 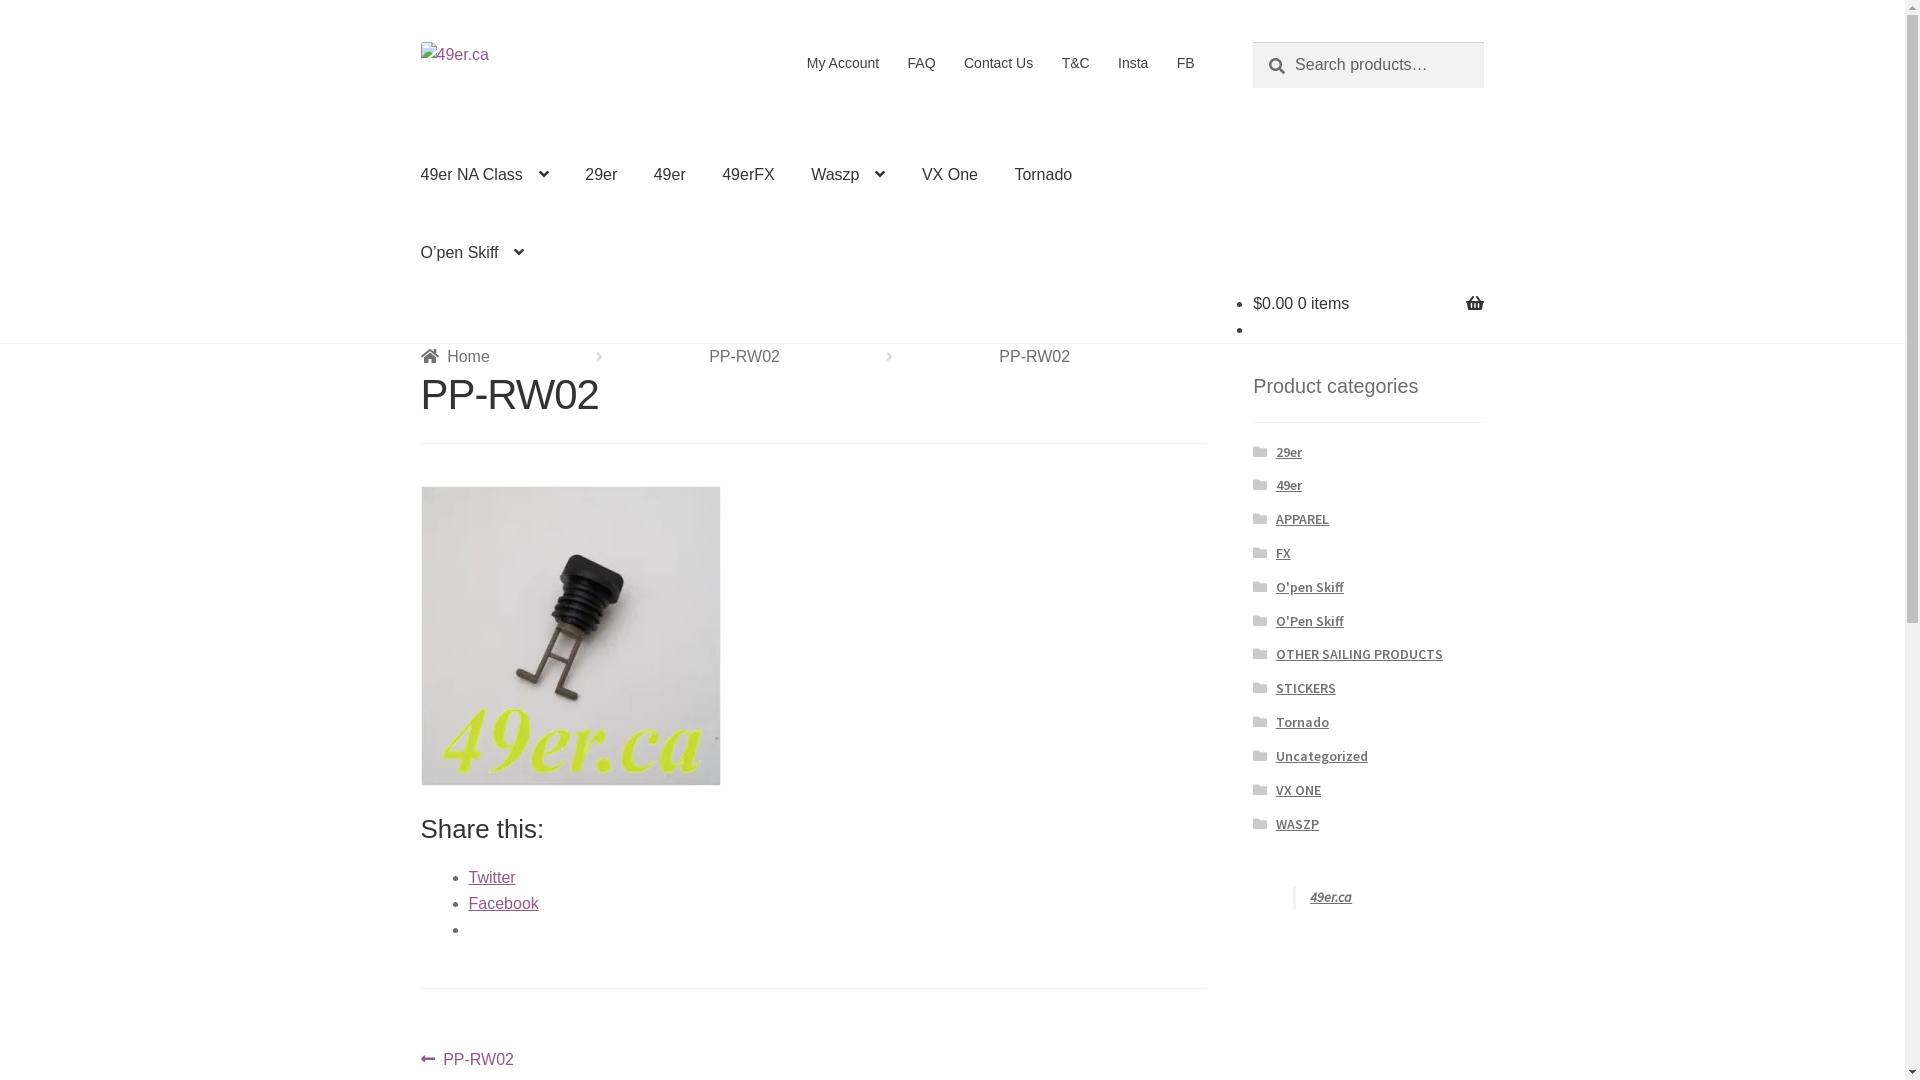 What do you see at coordinates (1289, 452) in the screenshot?
I see `29er` at bounding box center [1289, 452].